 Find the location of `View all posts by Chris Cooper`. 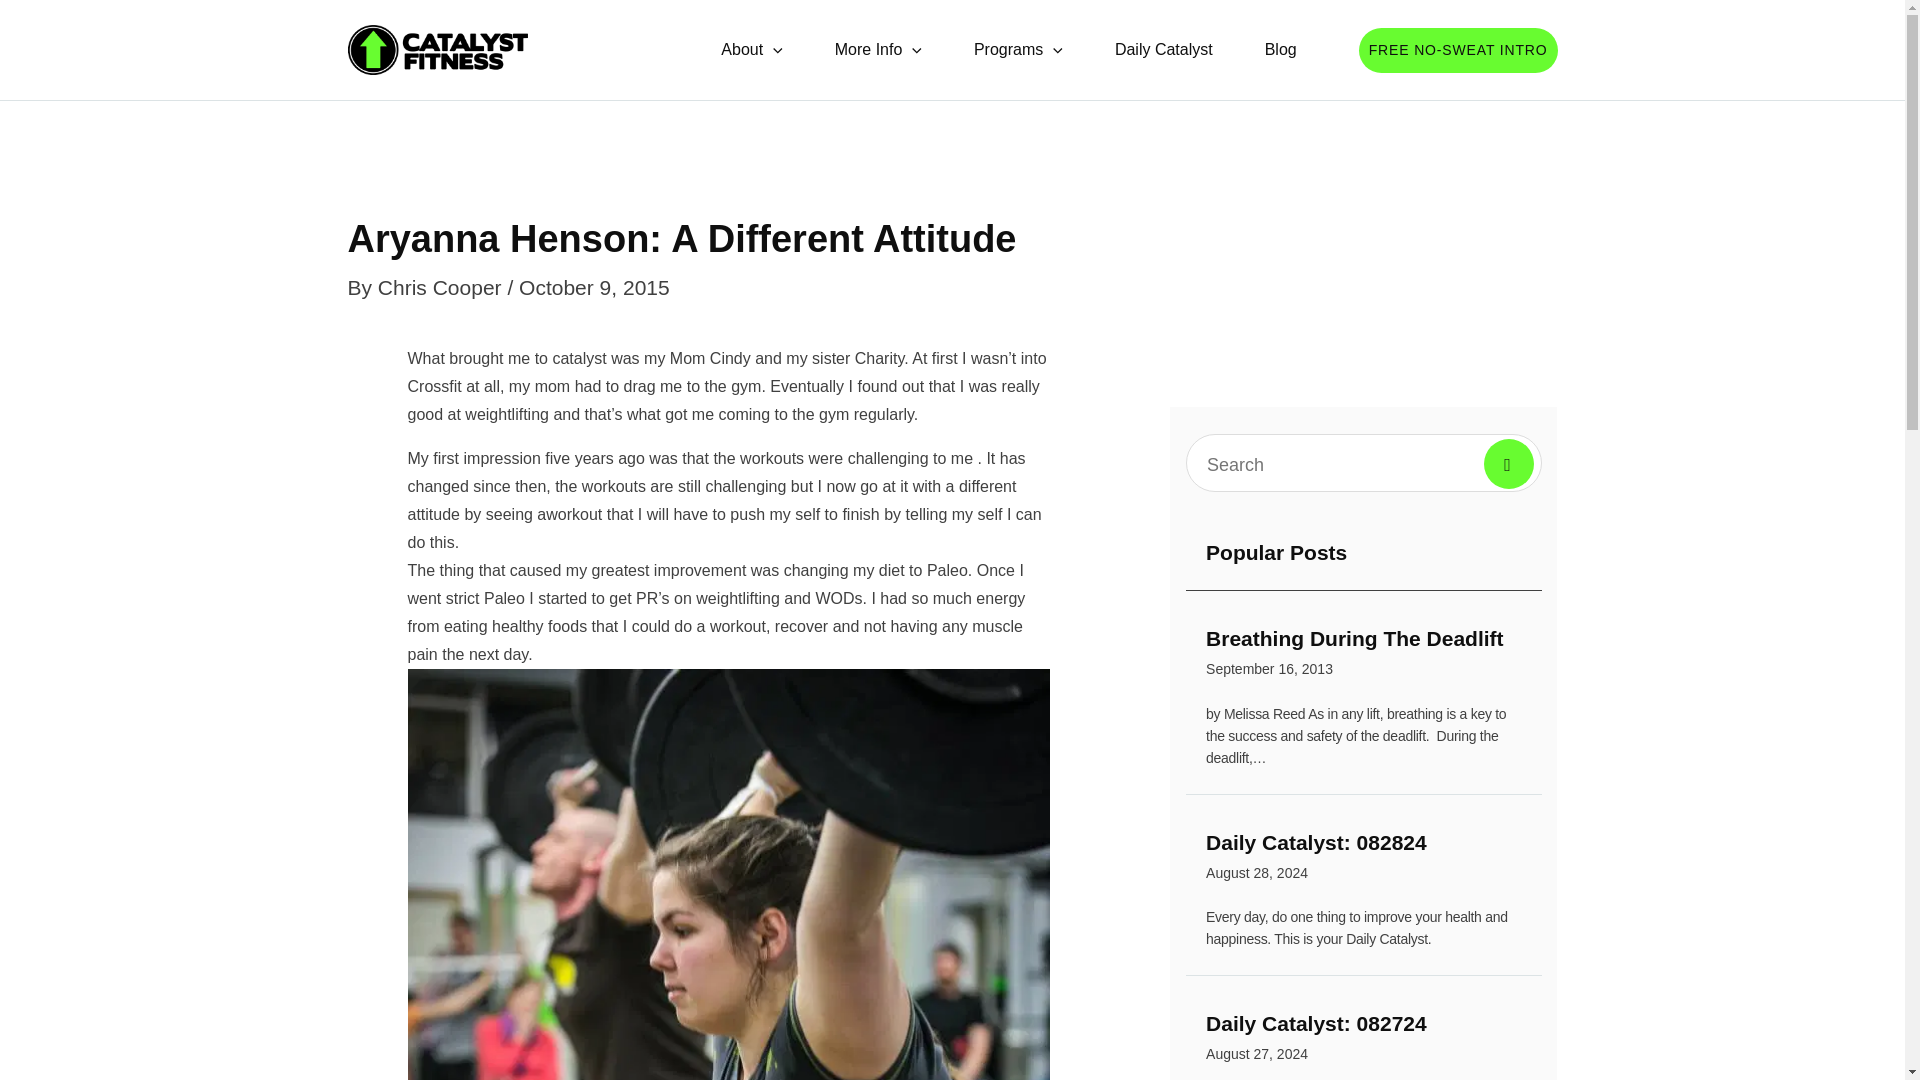

View all posts by Chris Cooper is located at coordinates (1364, 1040).